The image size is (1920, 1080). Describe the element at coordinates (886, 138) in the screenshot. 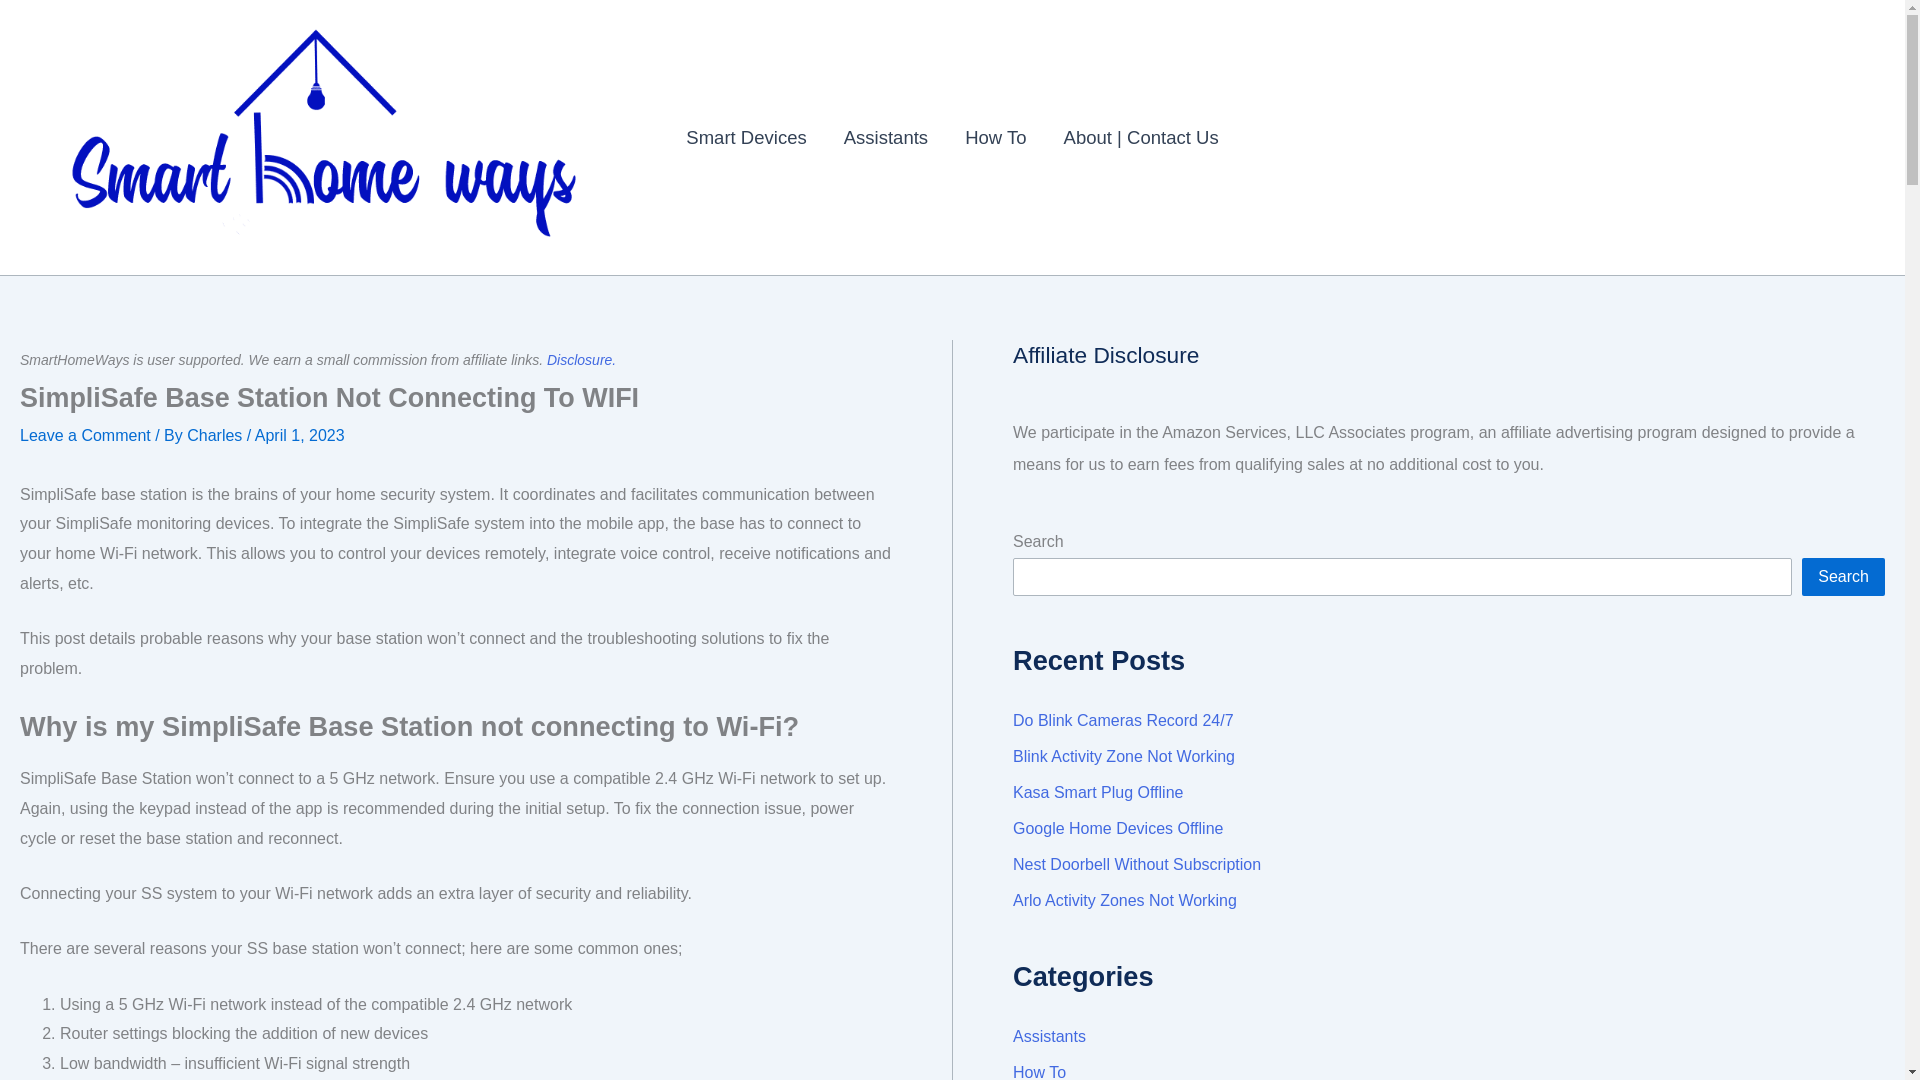

I see `Assistants` at that location.